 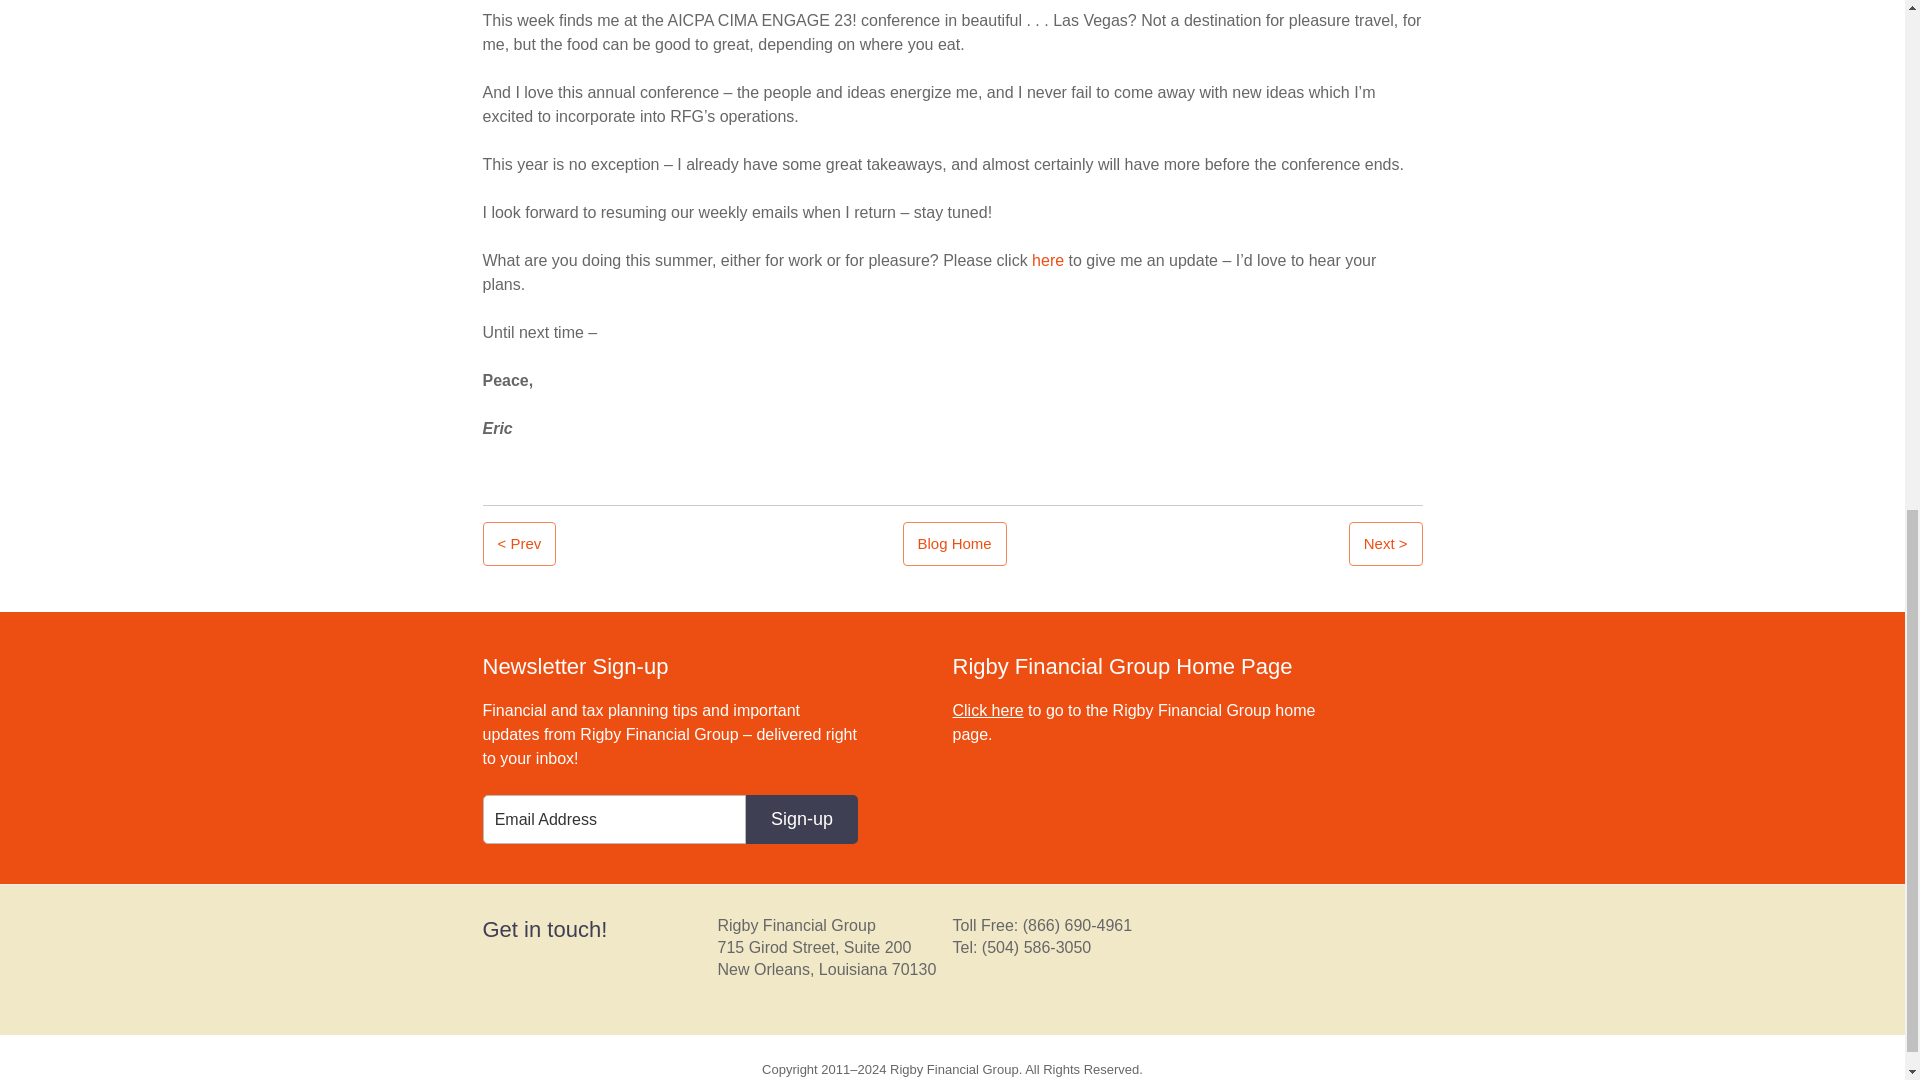 What do you see at coordinates (954, 544) in the screenshot?
I see `Blog Home` at bounding box center [954, 544].